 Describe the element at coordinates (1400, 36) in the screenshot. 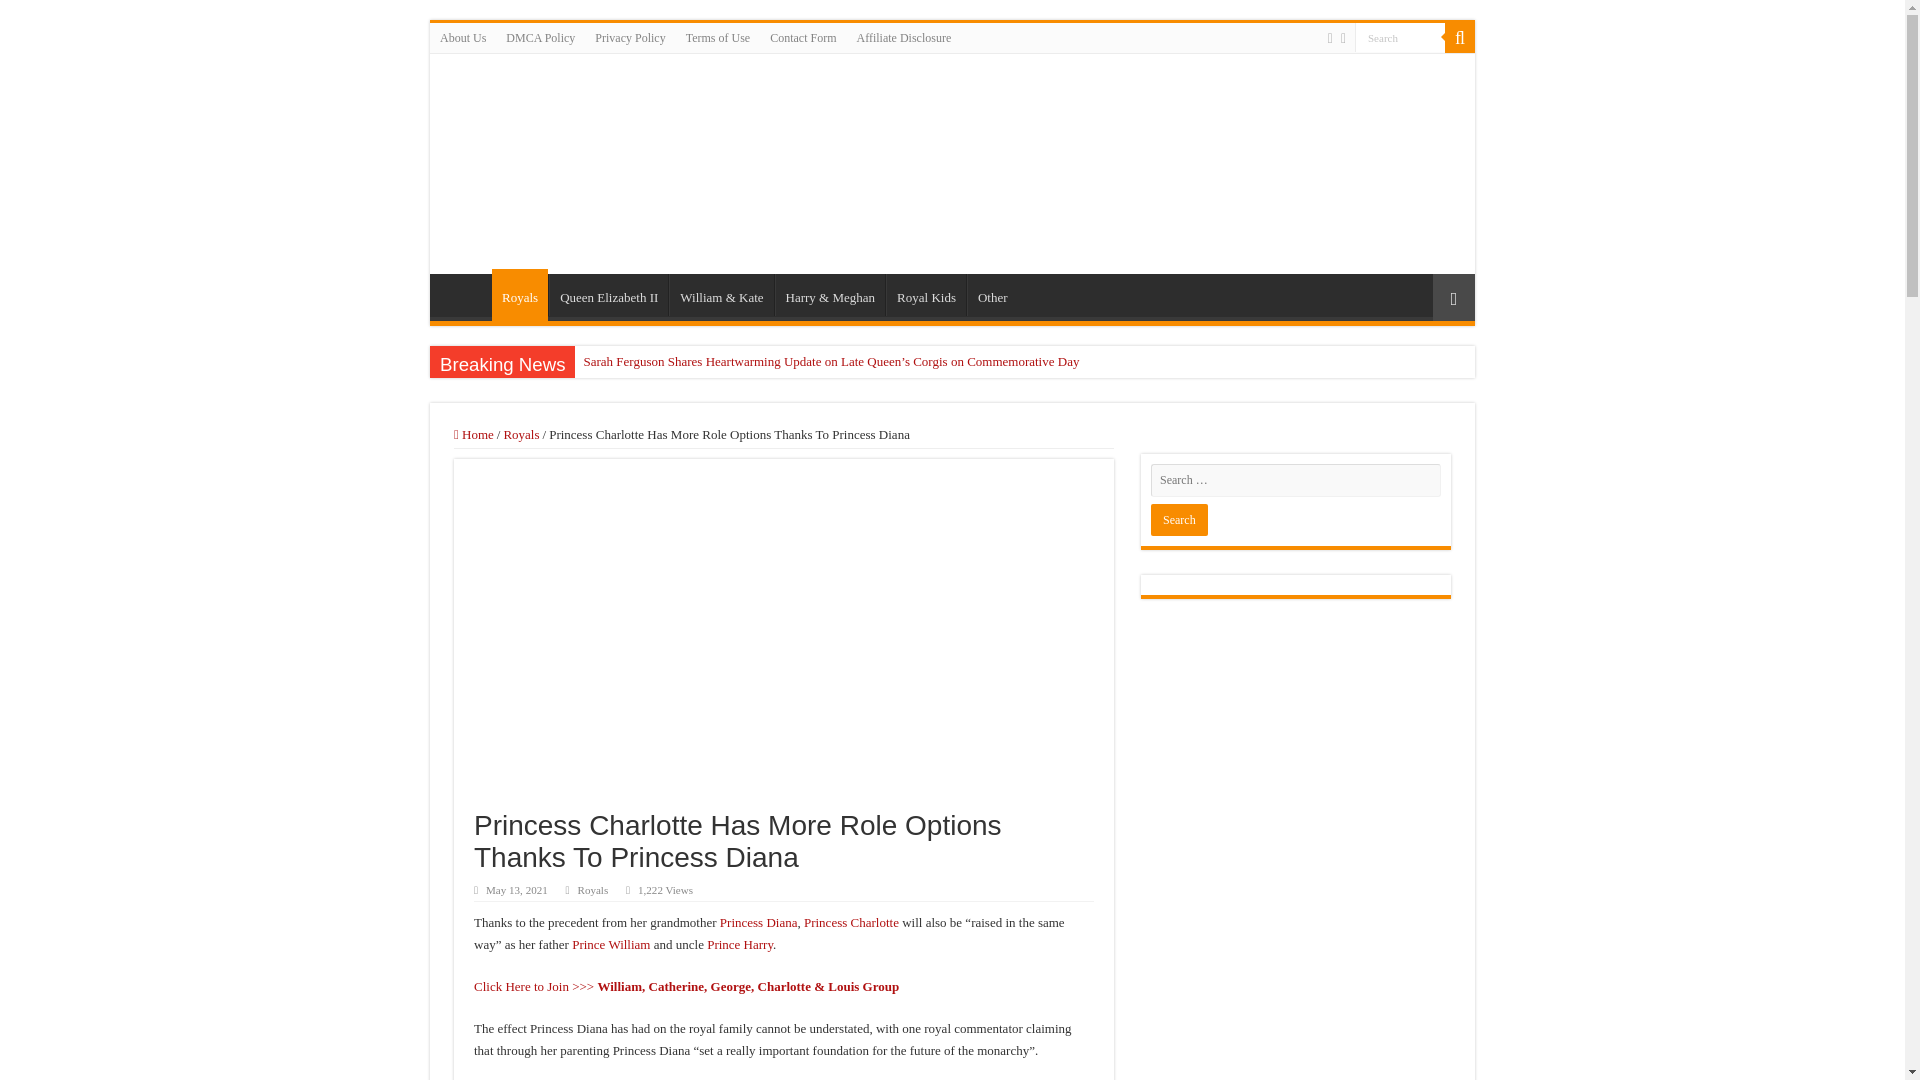

I see `Search` at that location.